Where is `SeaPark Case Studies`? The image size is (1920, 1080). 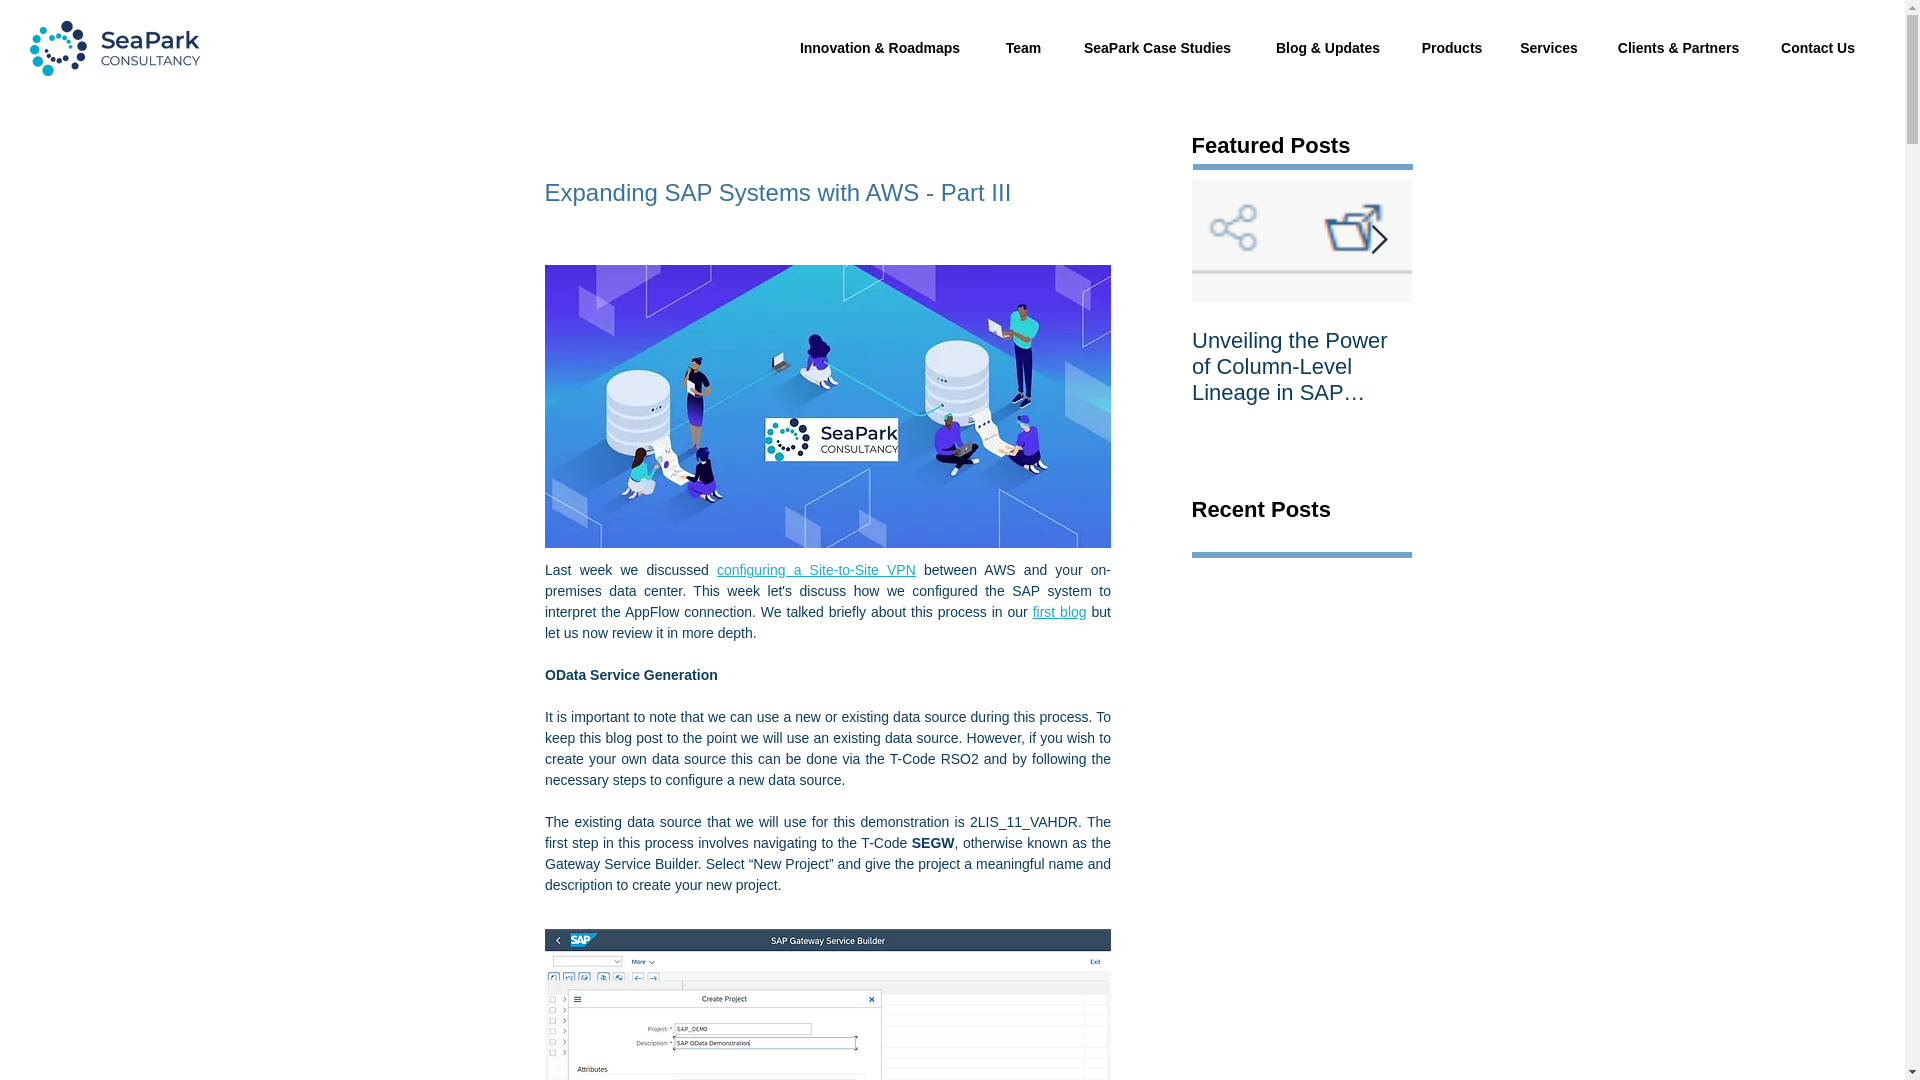 SeaPark Case Studies is located at coordinates (1157, 48).